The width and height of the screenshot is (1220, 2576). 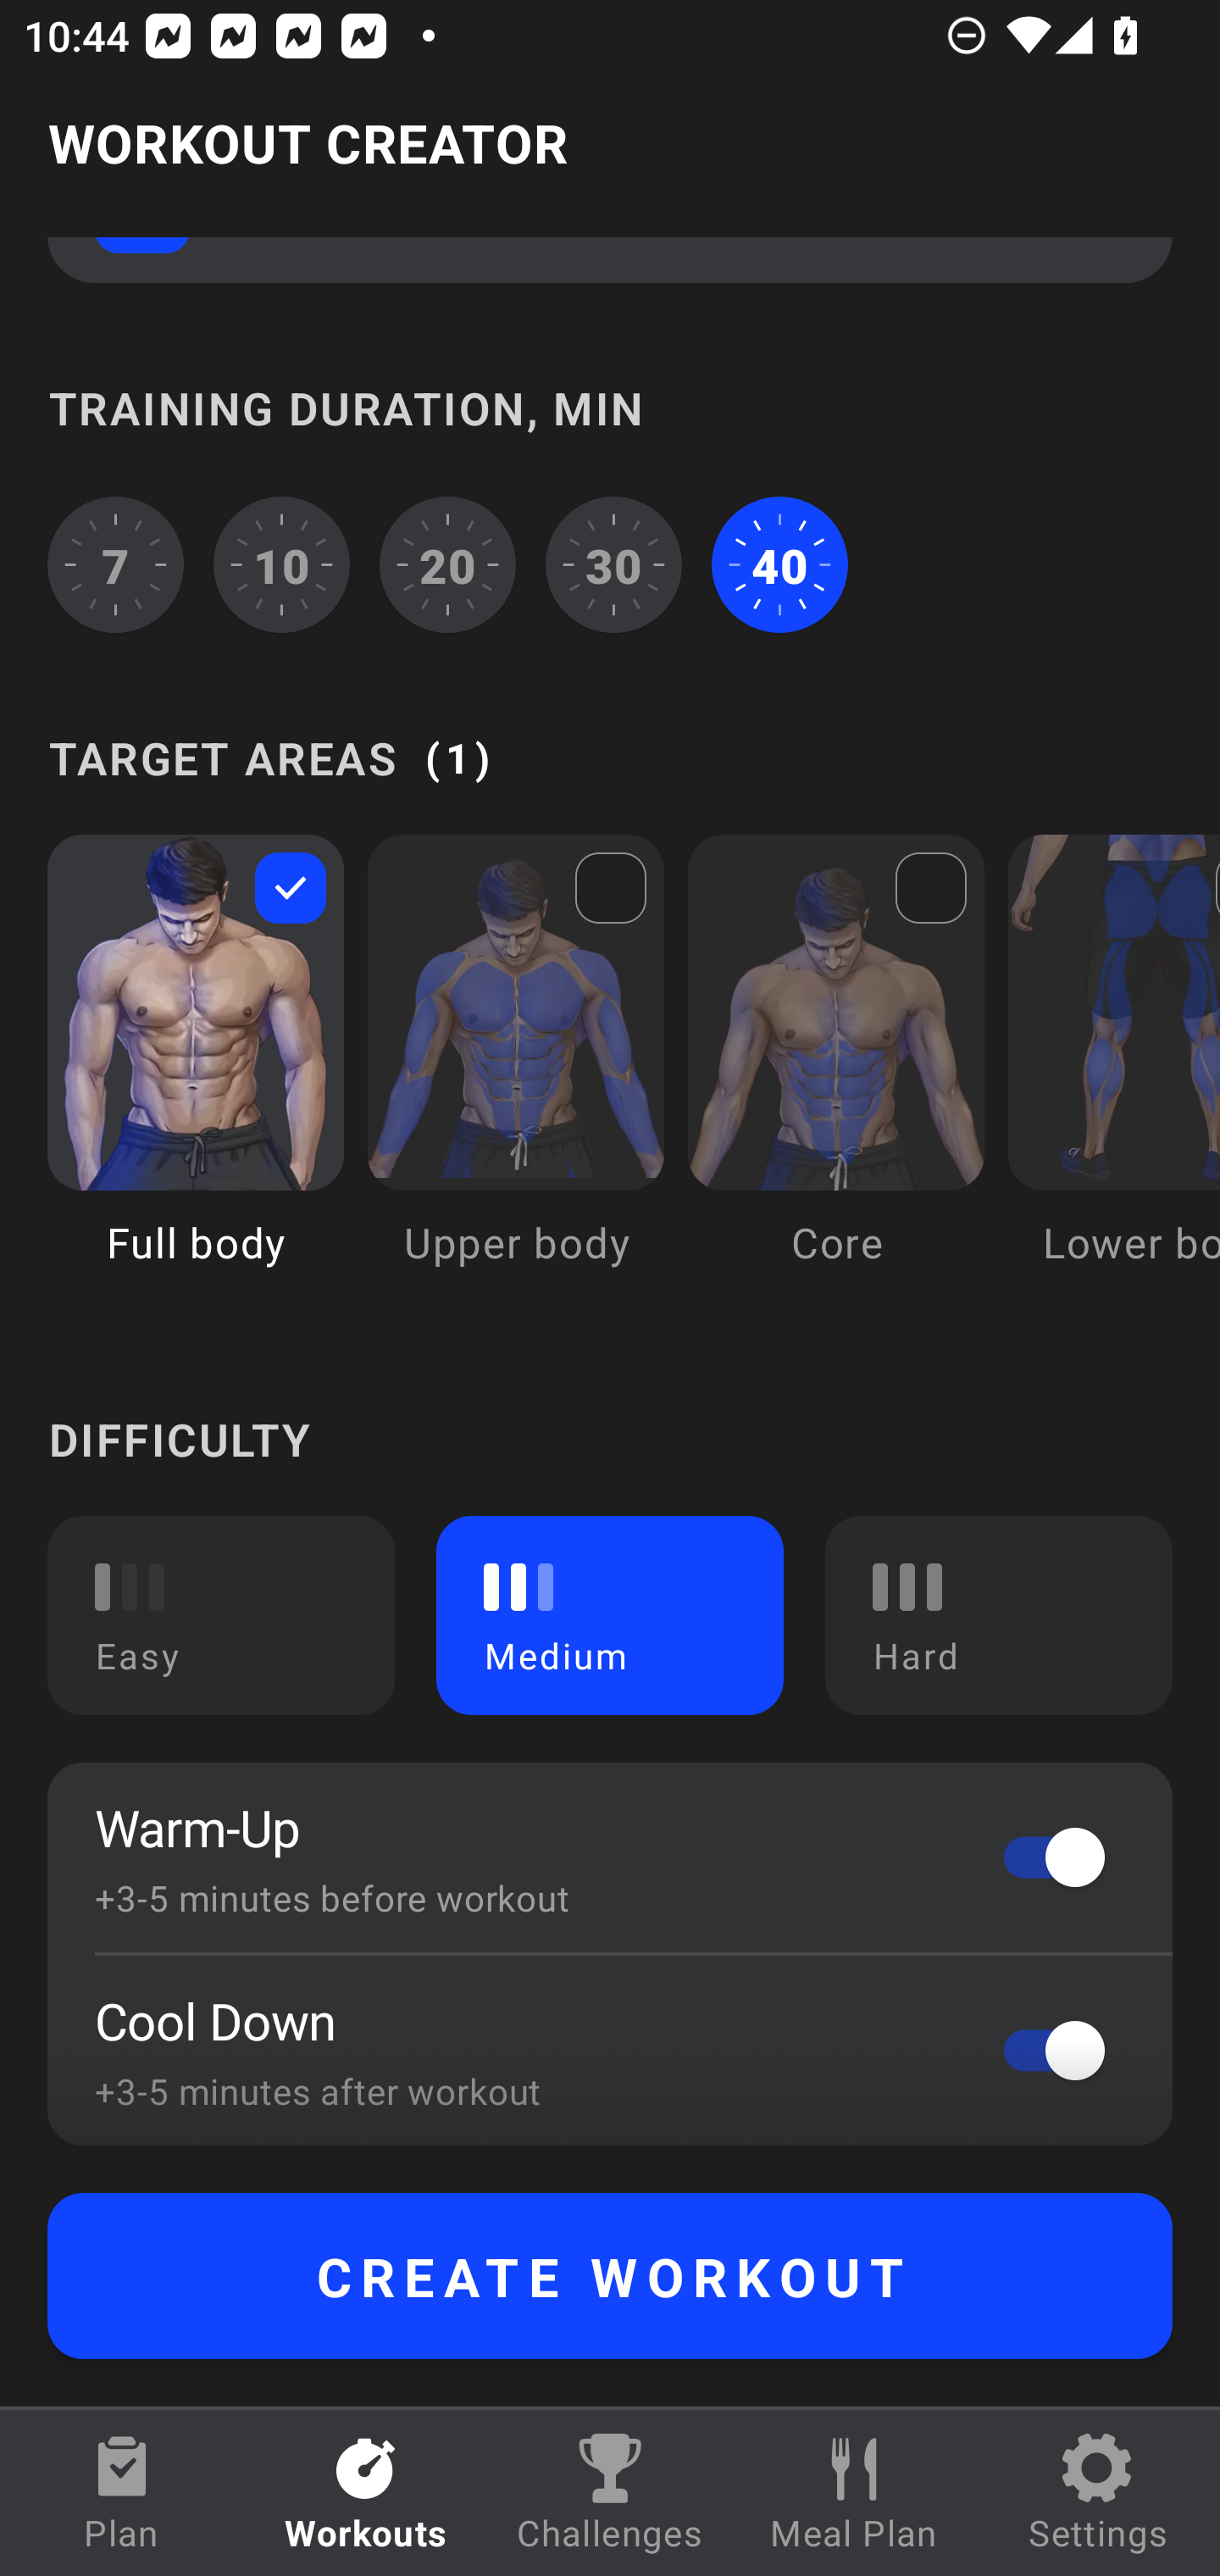 I want to click on Easy, so click(x=221, y=1615).